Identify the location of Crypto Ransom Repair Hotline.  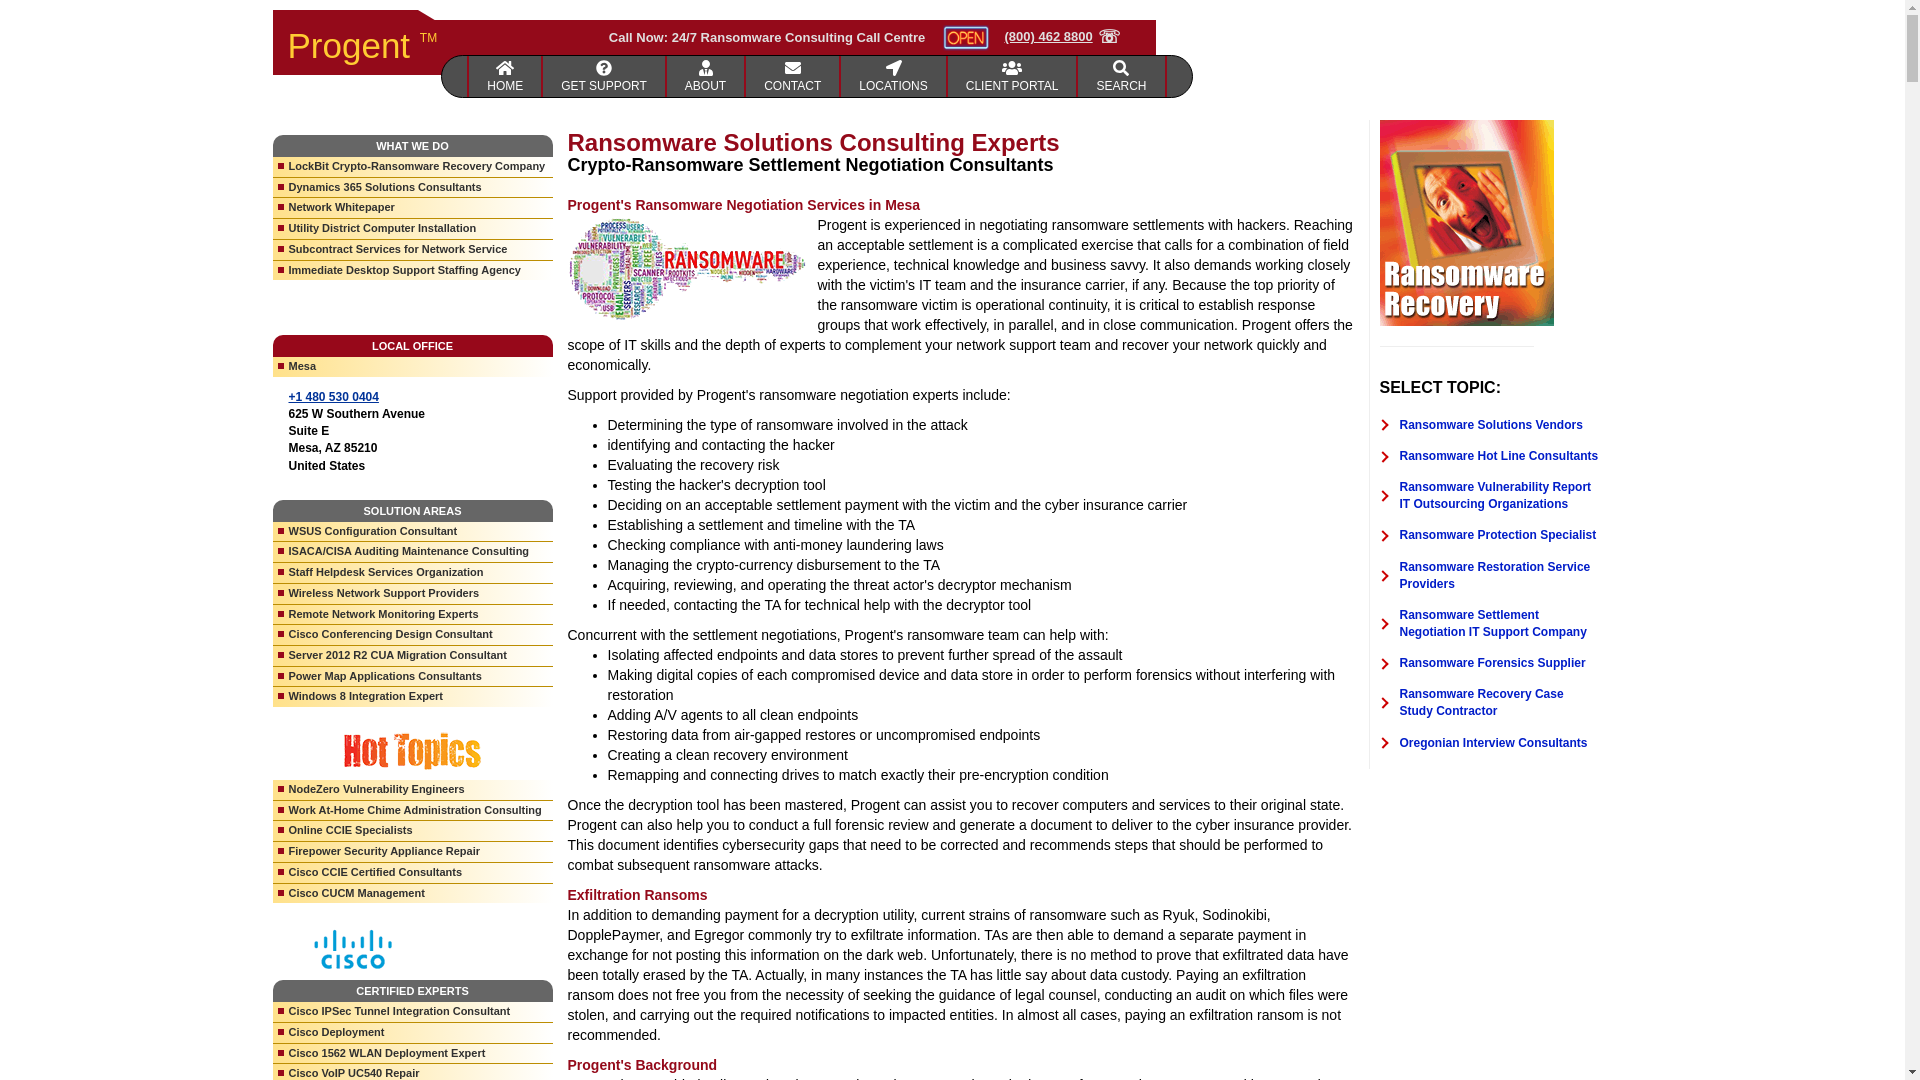
(1062, 37).